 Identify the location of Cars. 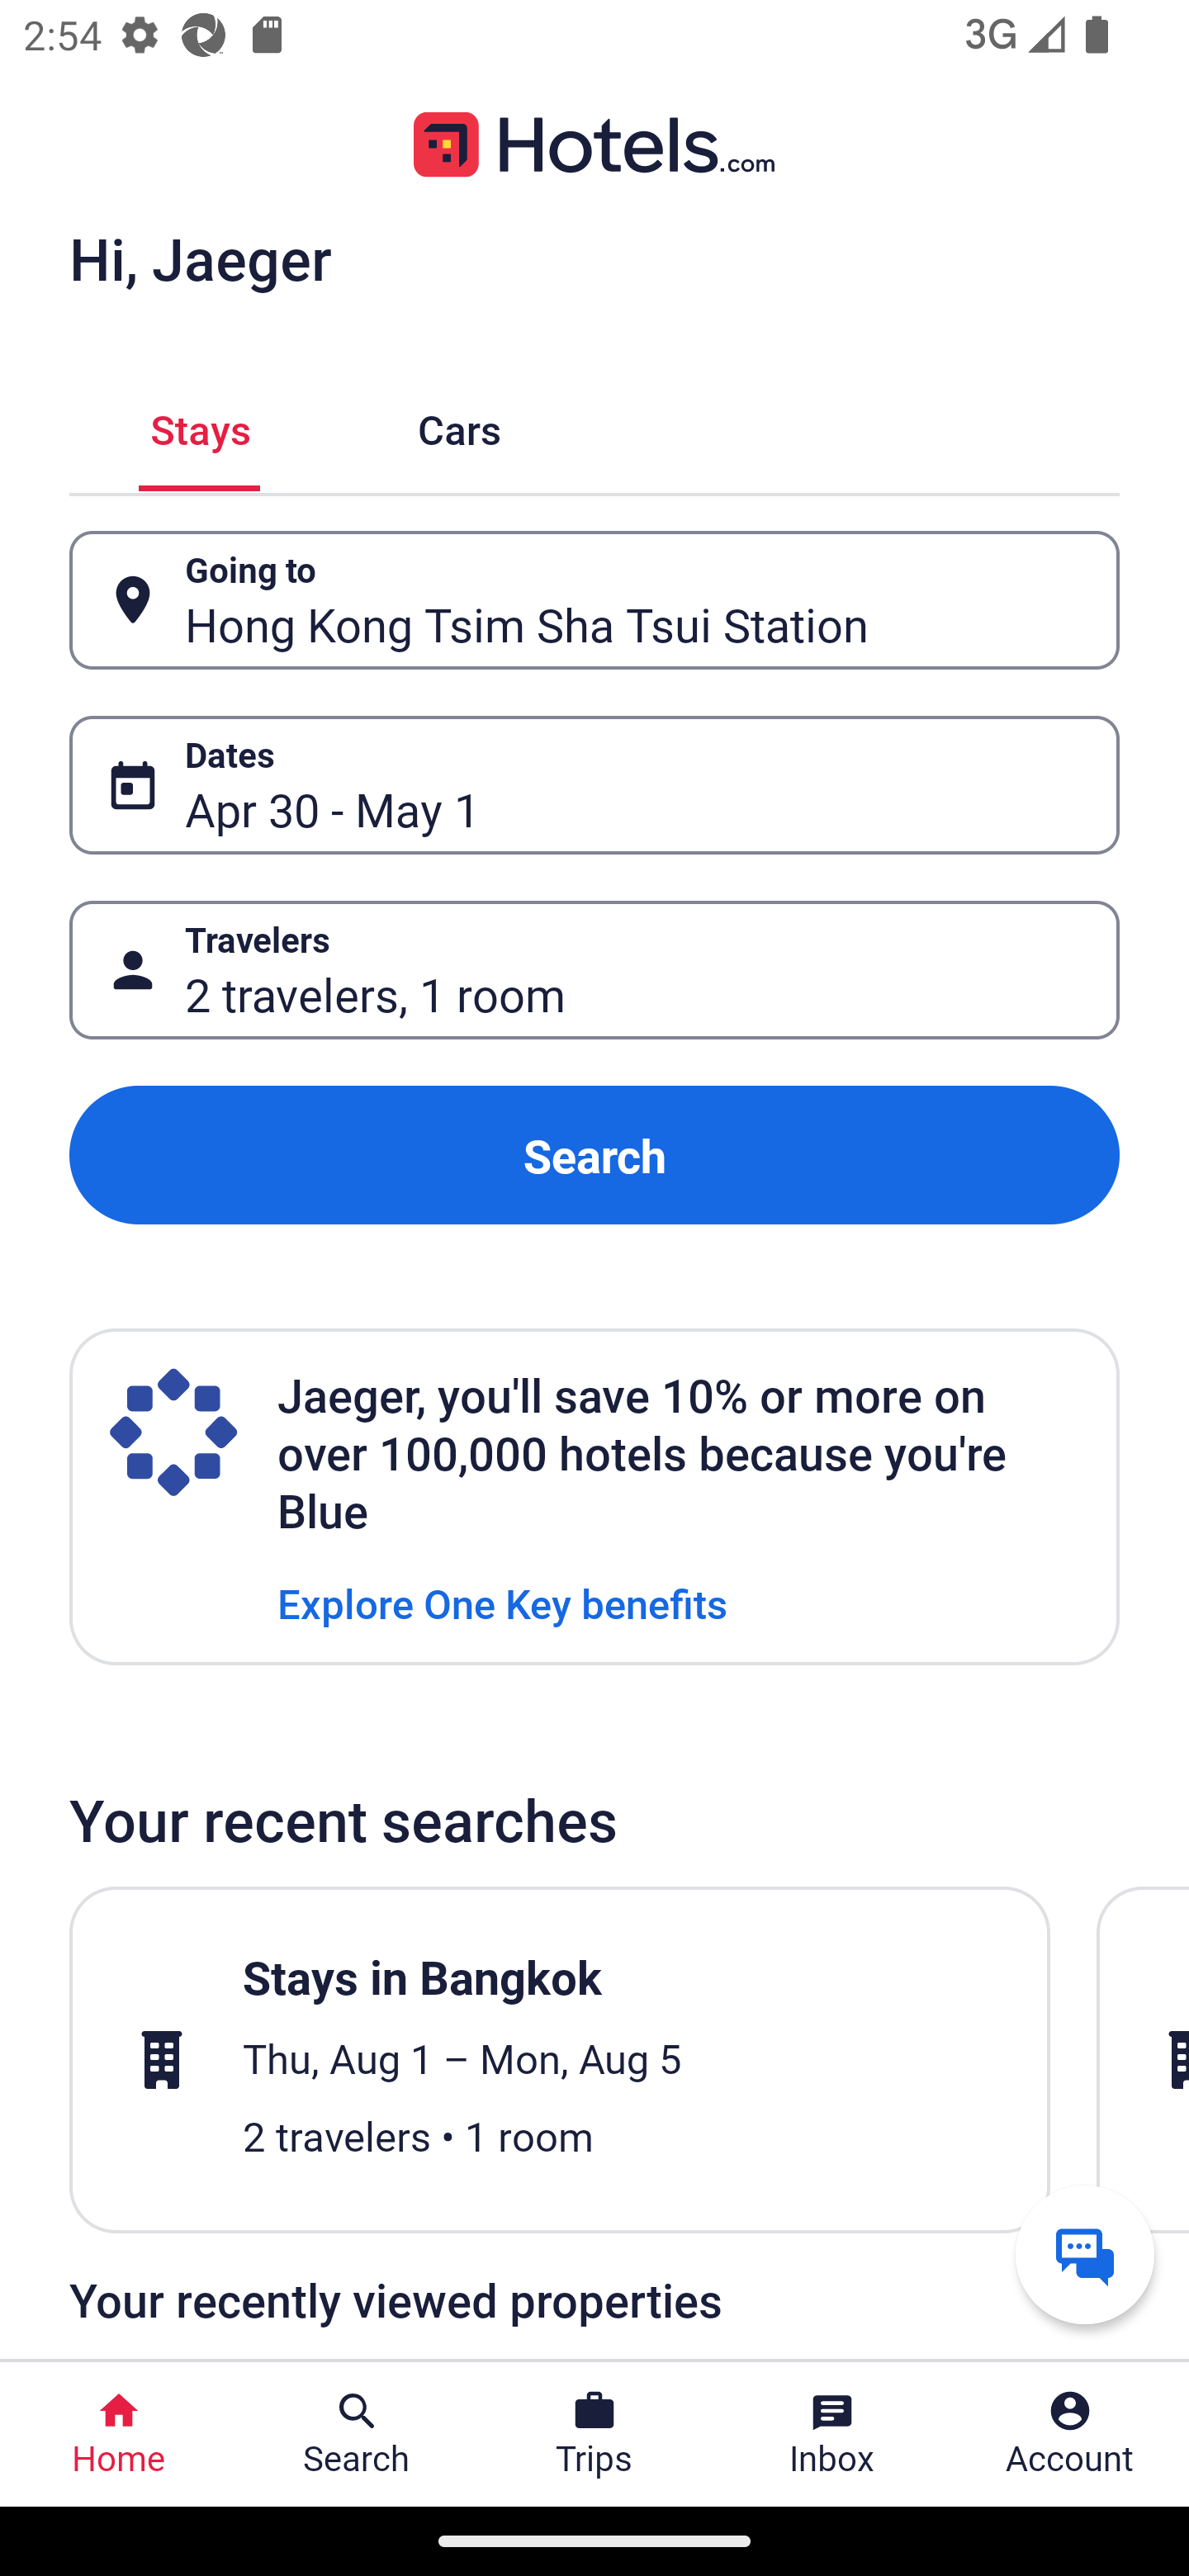
(459, 426).